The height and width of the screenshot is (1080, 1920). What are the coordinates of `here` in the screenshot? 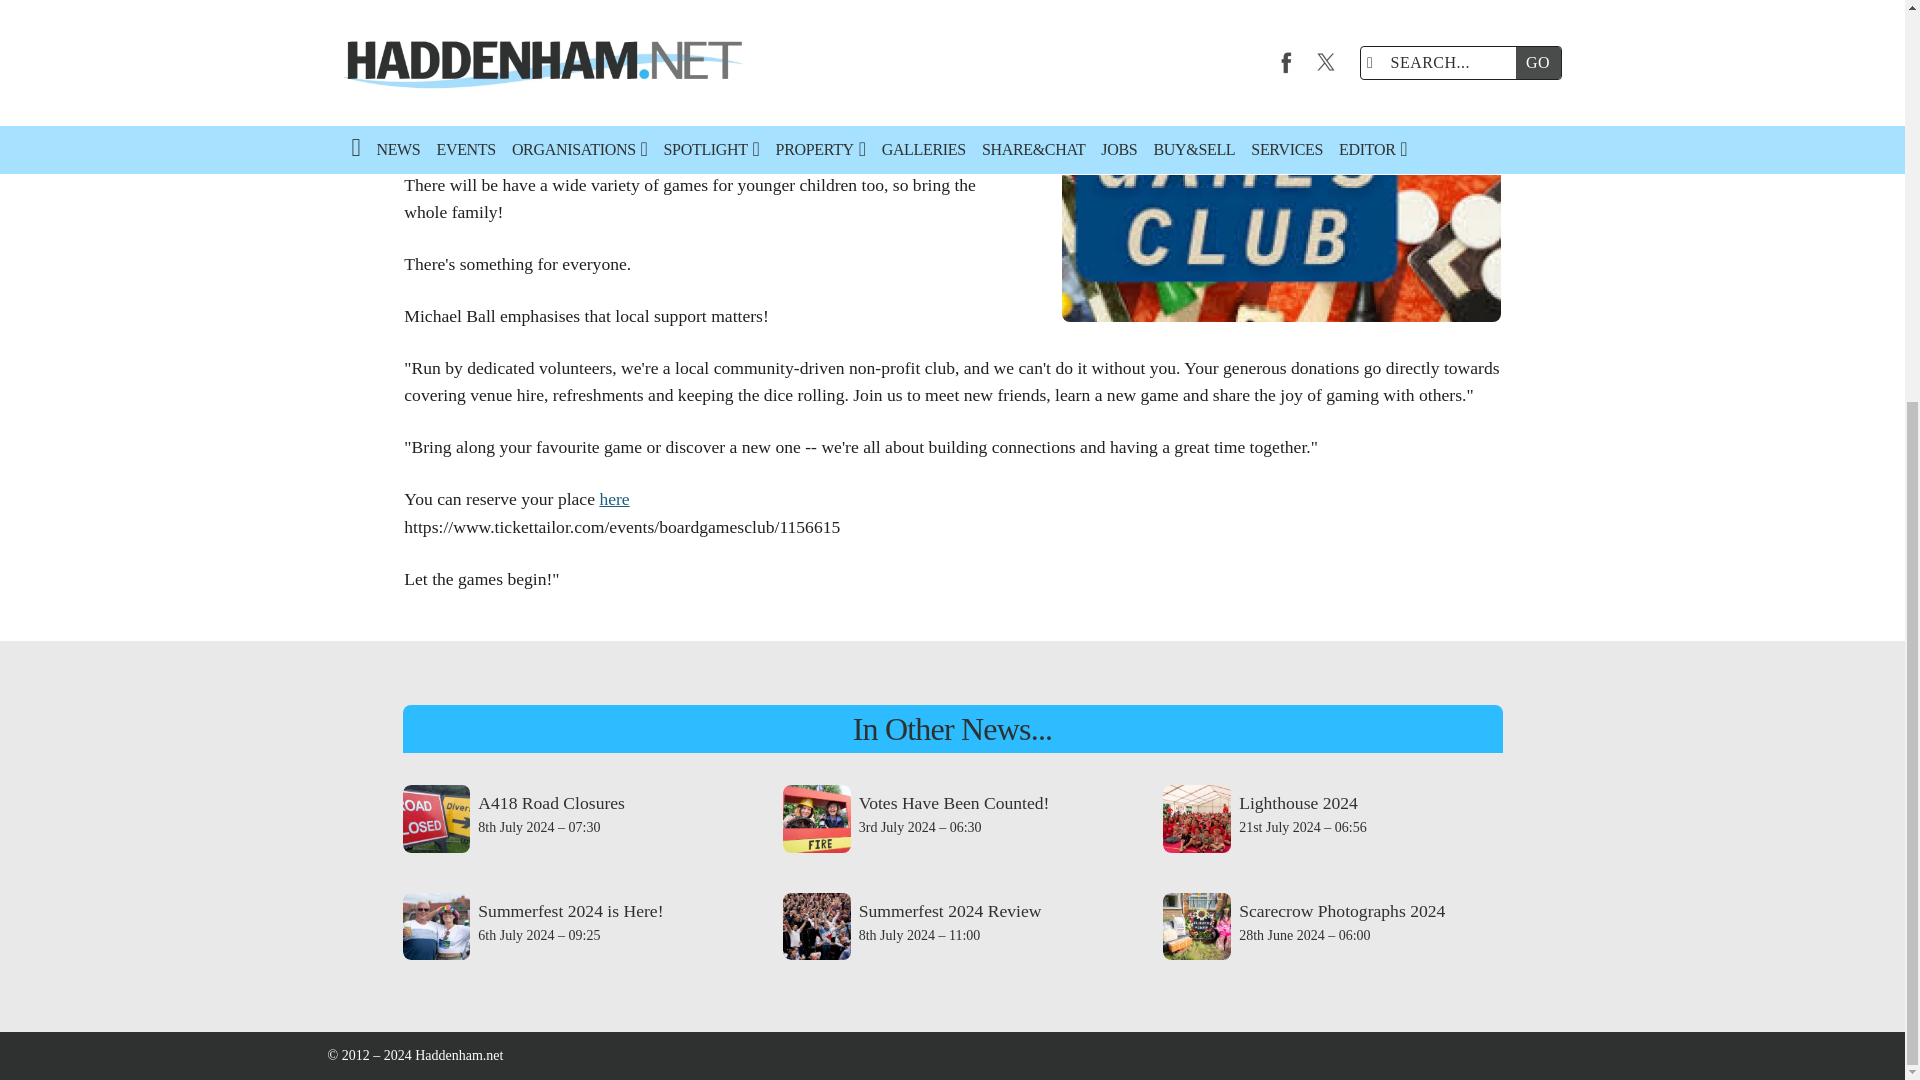 It's located at (614, 498).